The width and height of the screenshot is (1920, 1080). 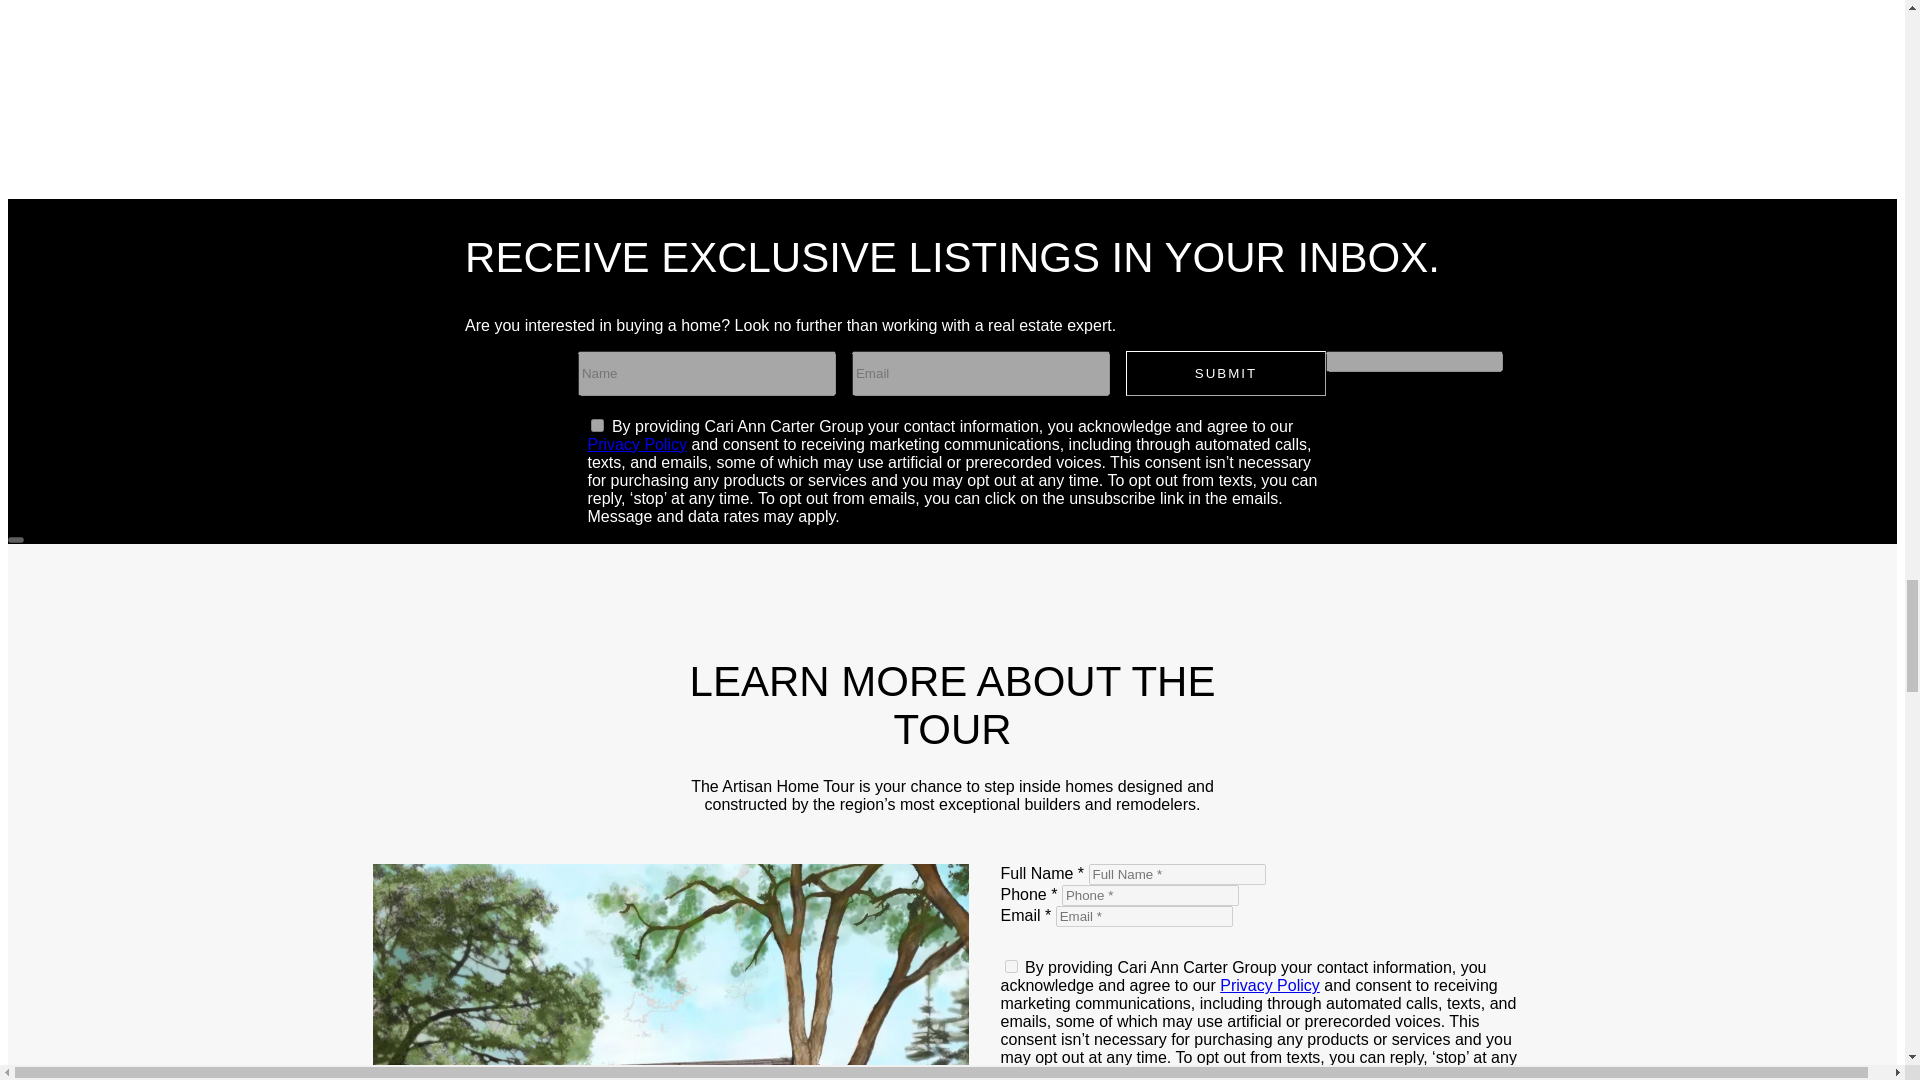 I want to click on on, so click(x=598, y=426).